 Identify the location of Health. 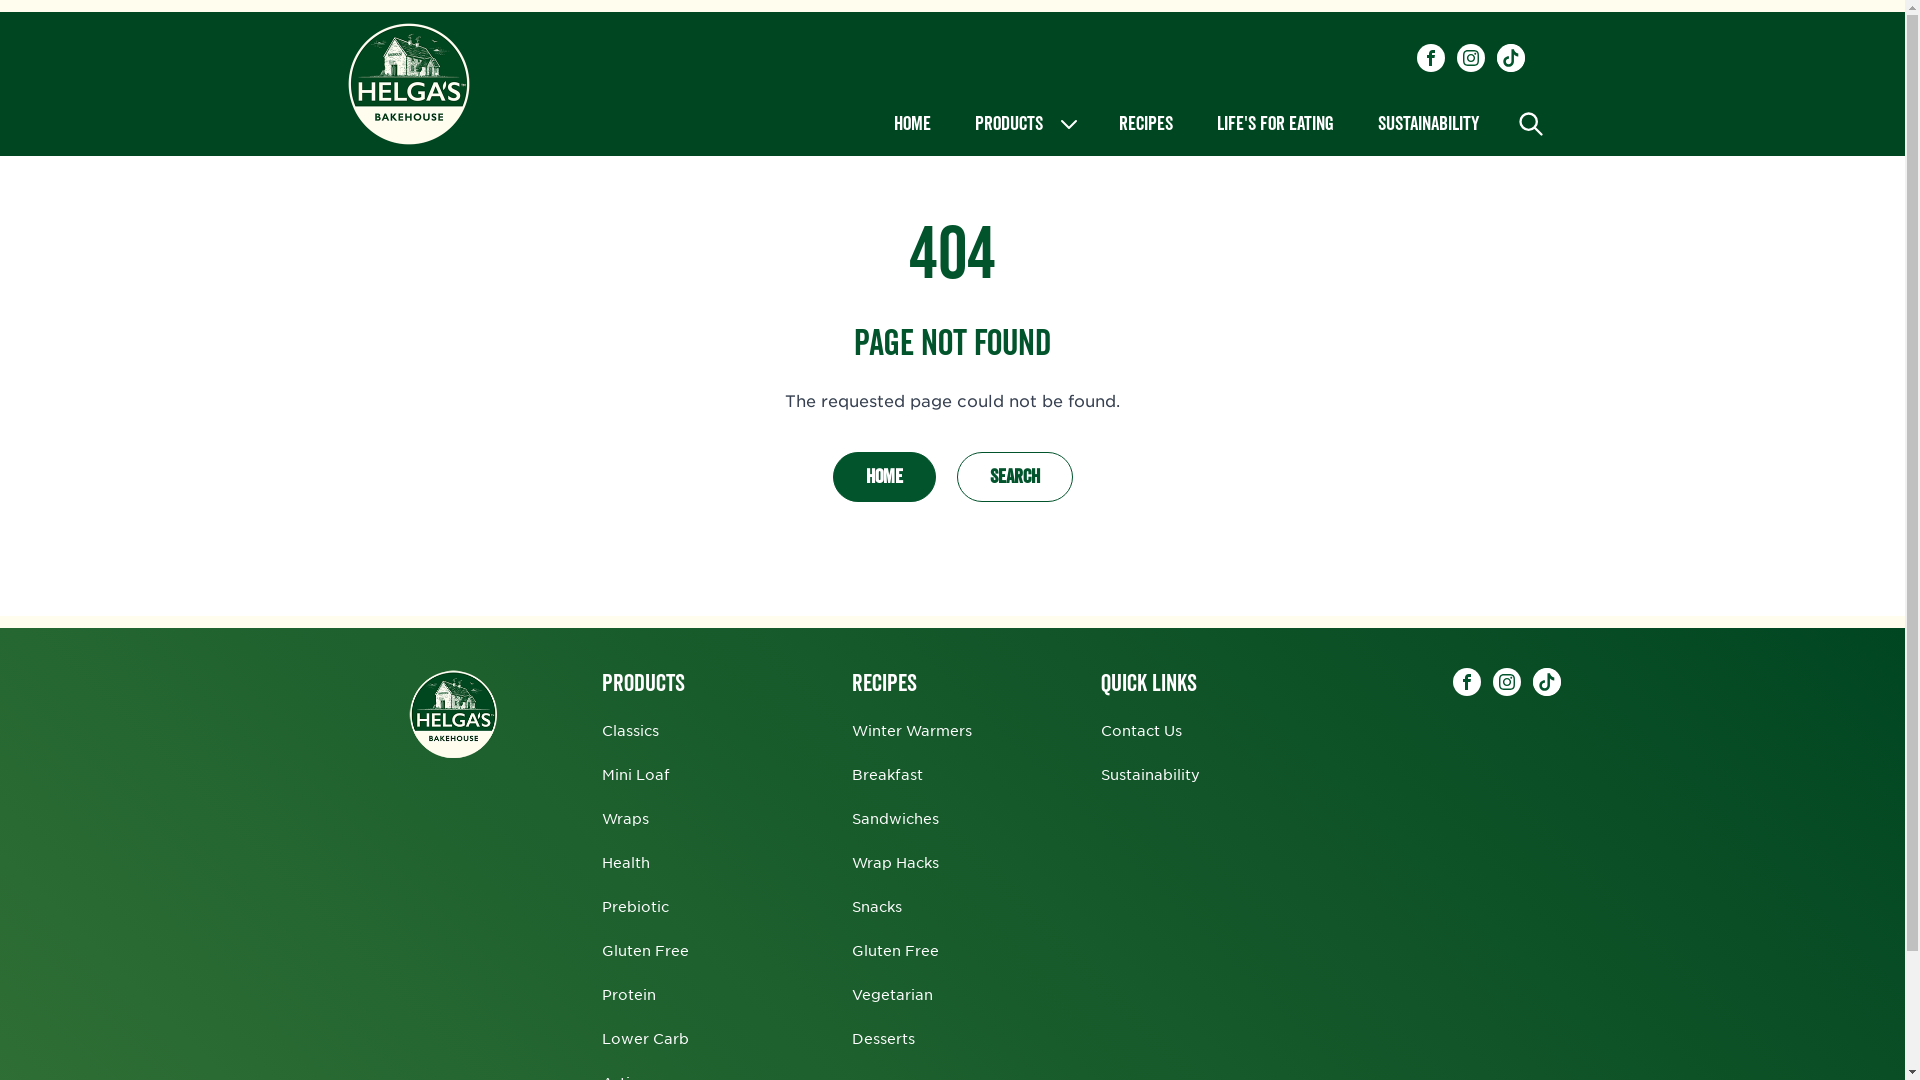
(626, 862).